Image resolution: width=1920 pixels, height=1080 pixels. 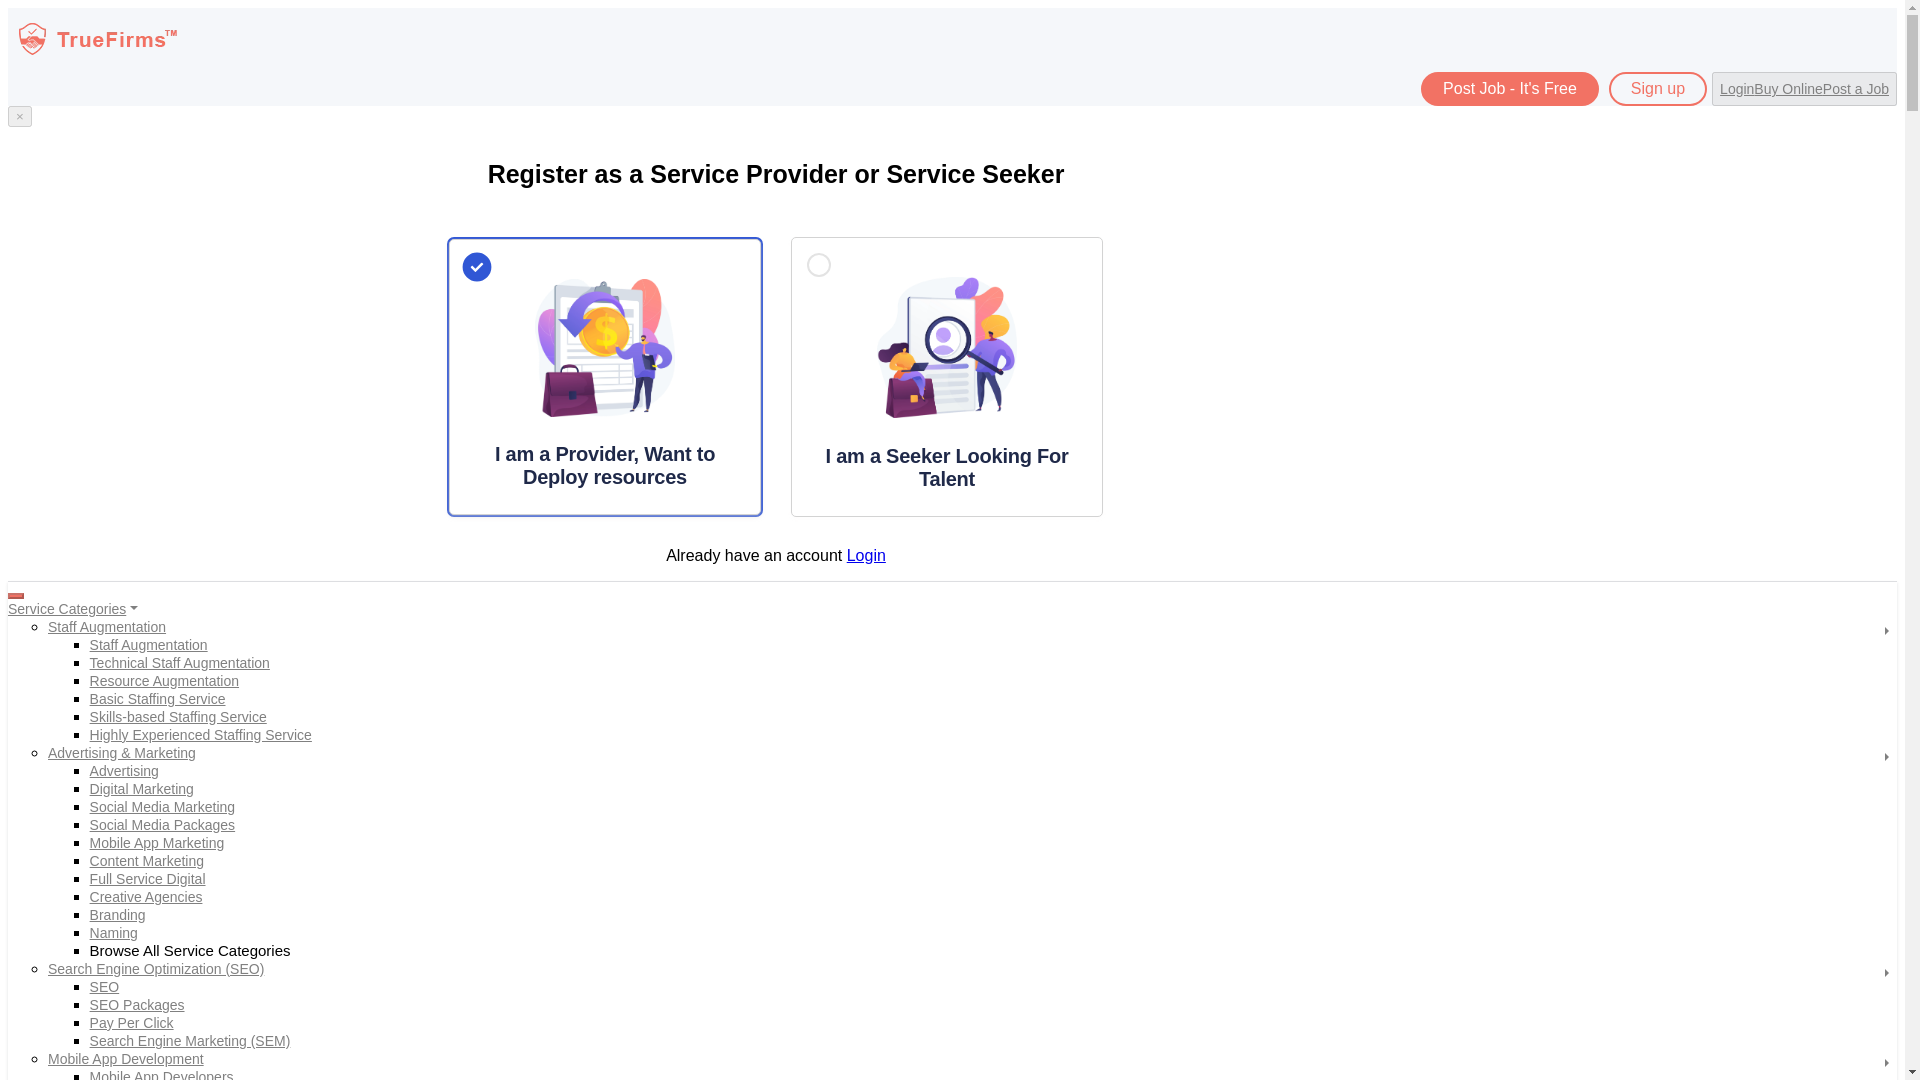 What do you see at coordinates (1657, 88) in the screenshot?
I see `Sign up` at bounding box center [1657, 88].